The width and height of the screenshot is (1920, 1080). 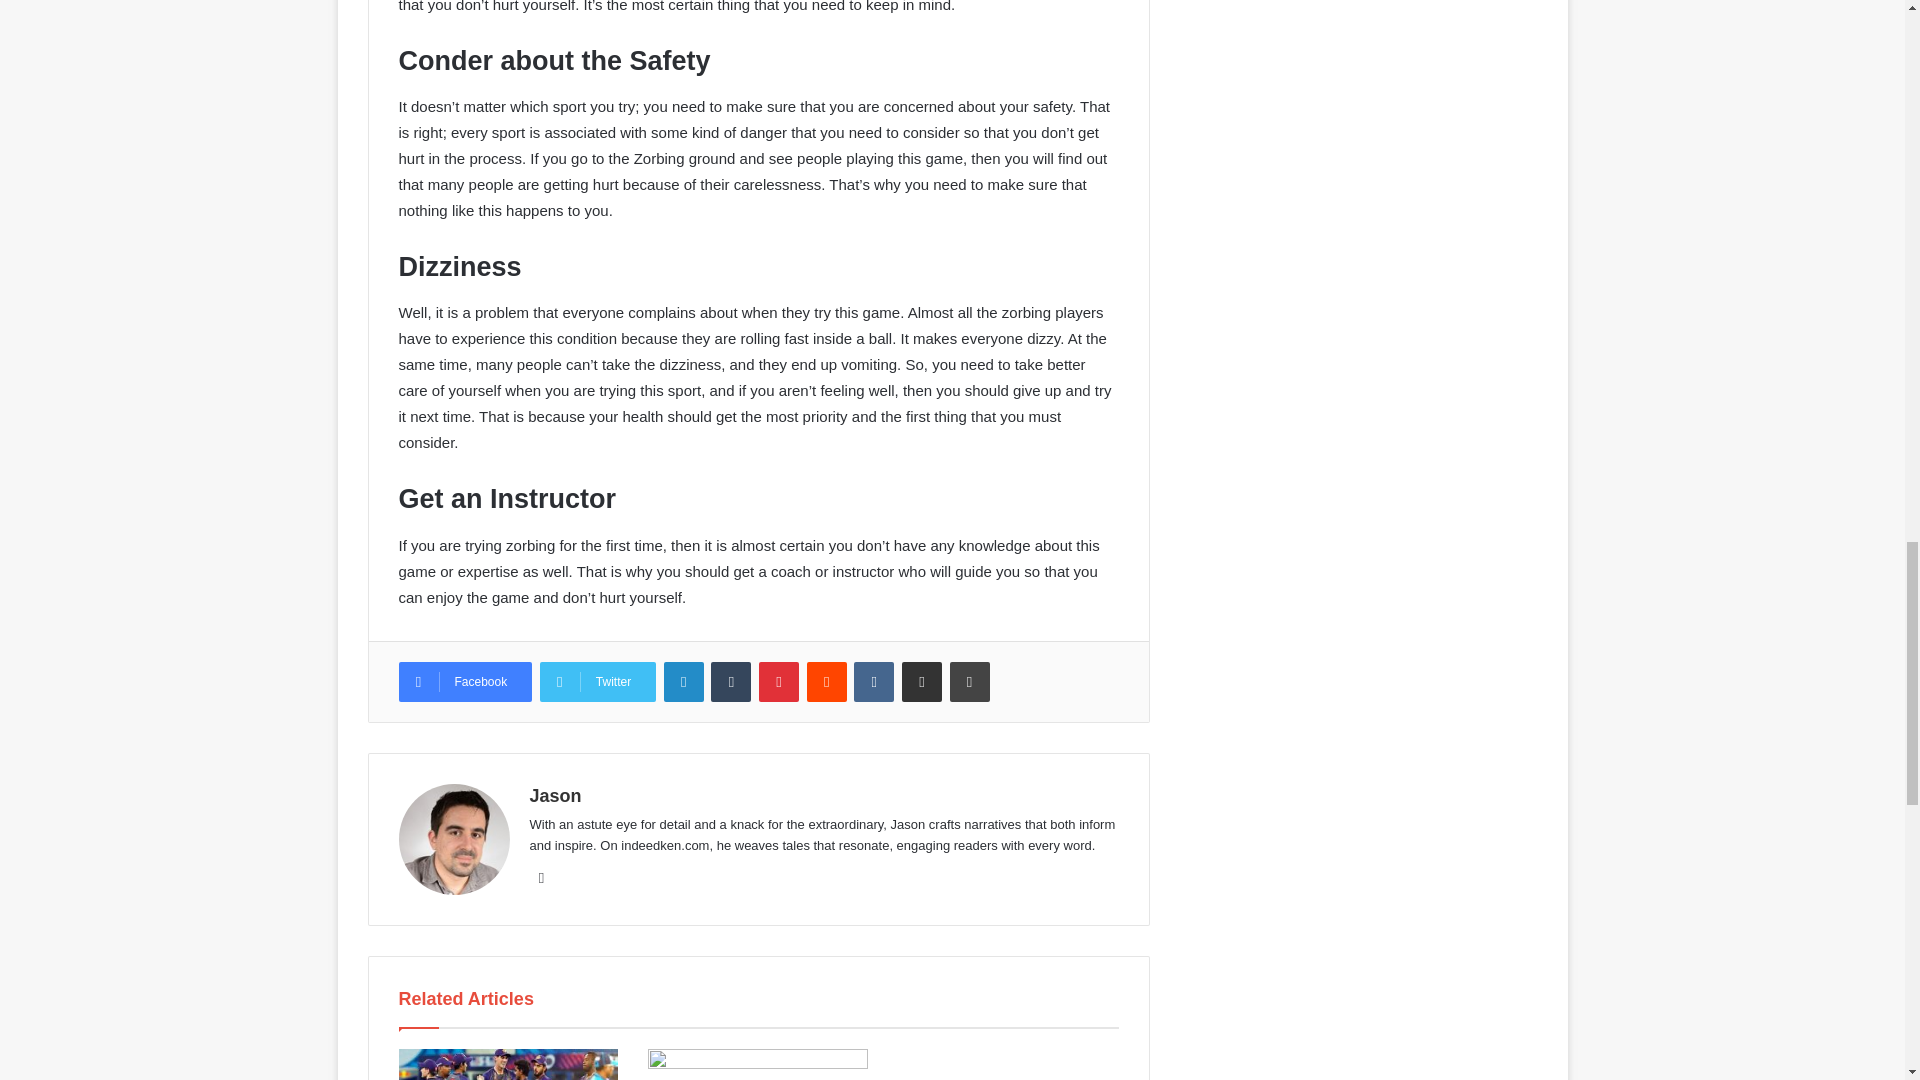 What do you see at coordinates (542, 878) in the screenshot?
I see `Website` at bounding box center [542, 878].